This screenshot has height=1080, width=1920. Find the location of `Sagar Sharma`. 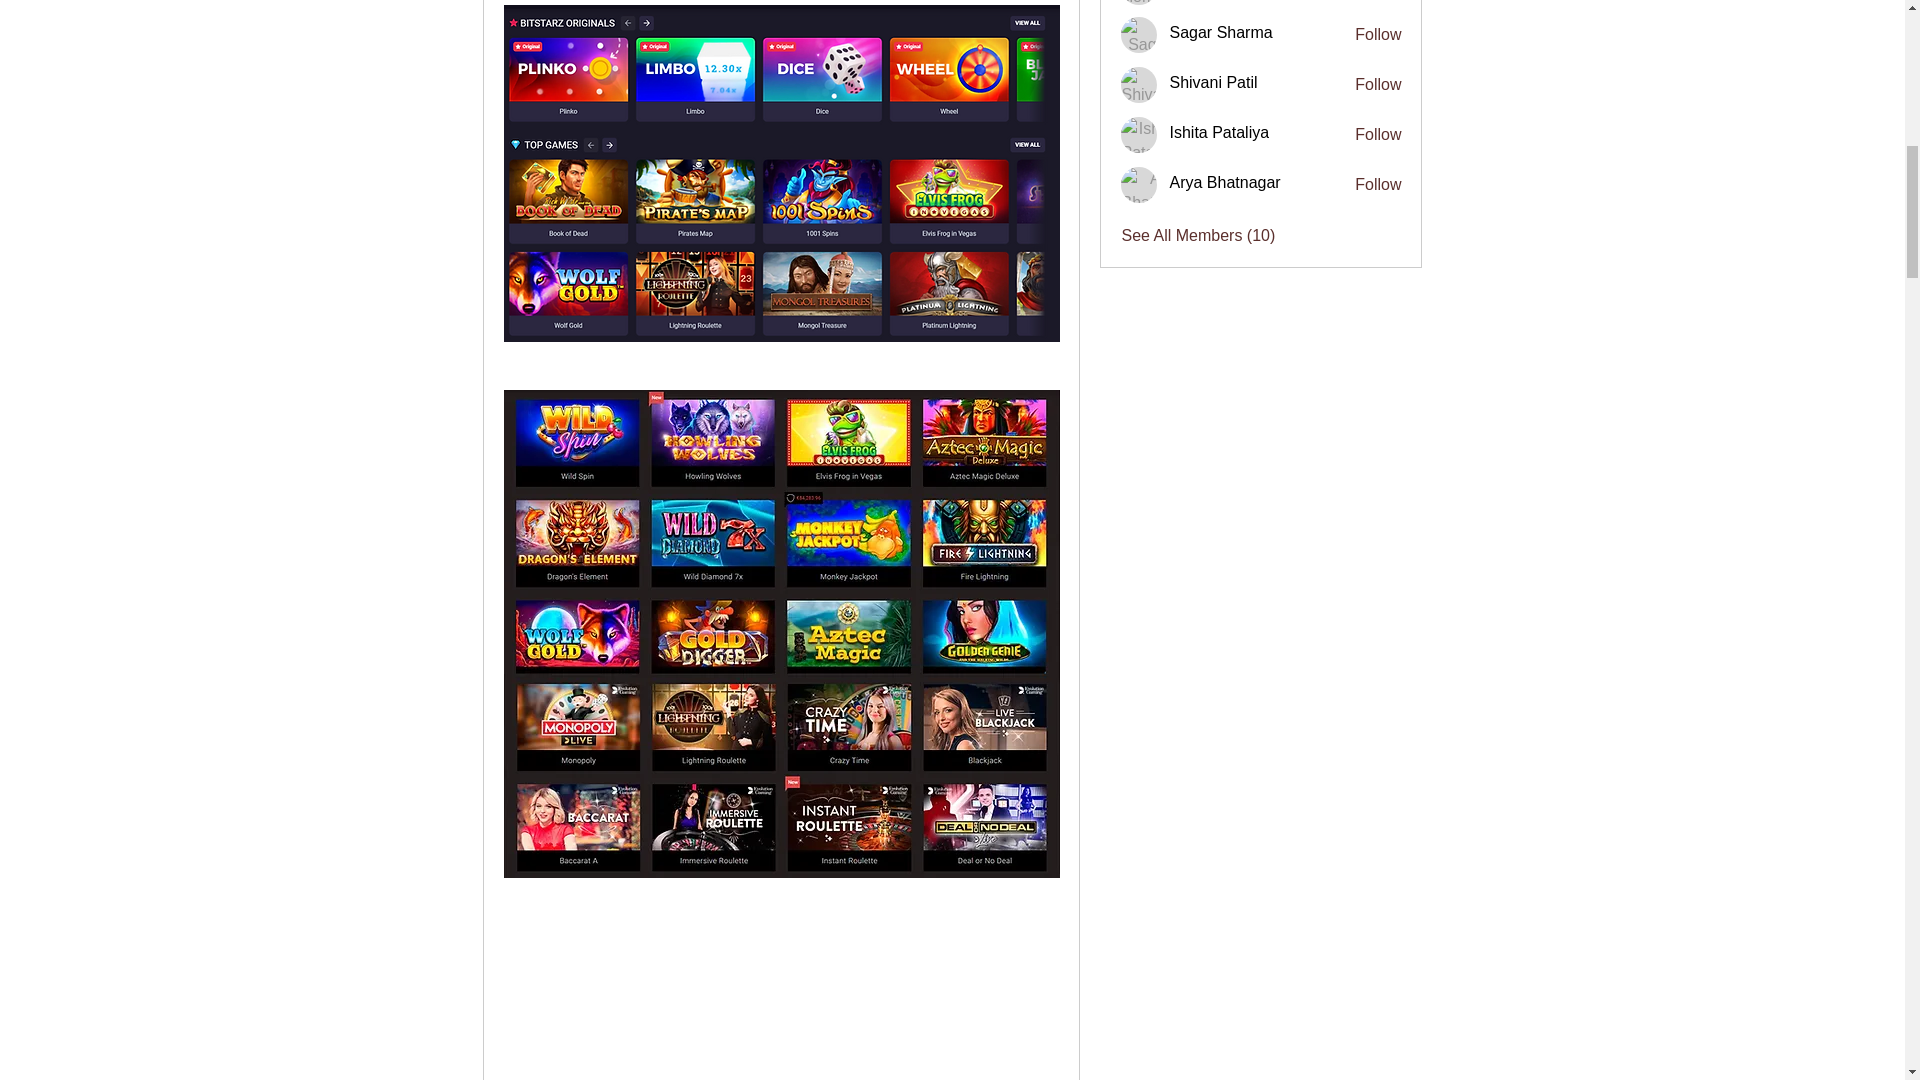

Sagar Sharma is located at coordinates (1139, 34).